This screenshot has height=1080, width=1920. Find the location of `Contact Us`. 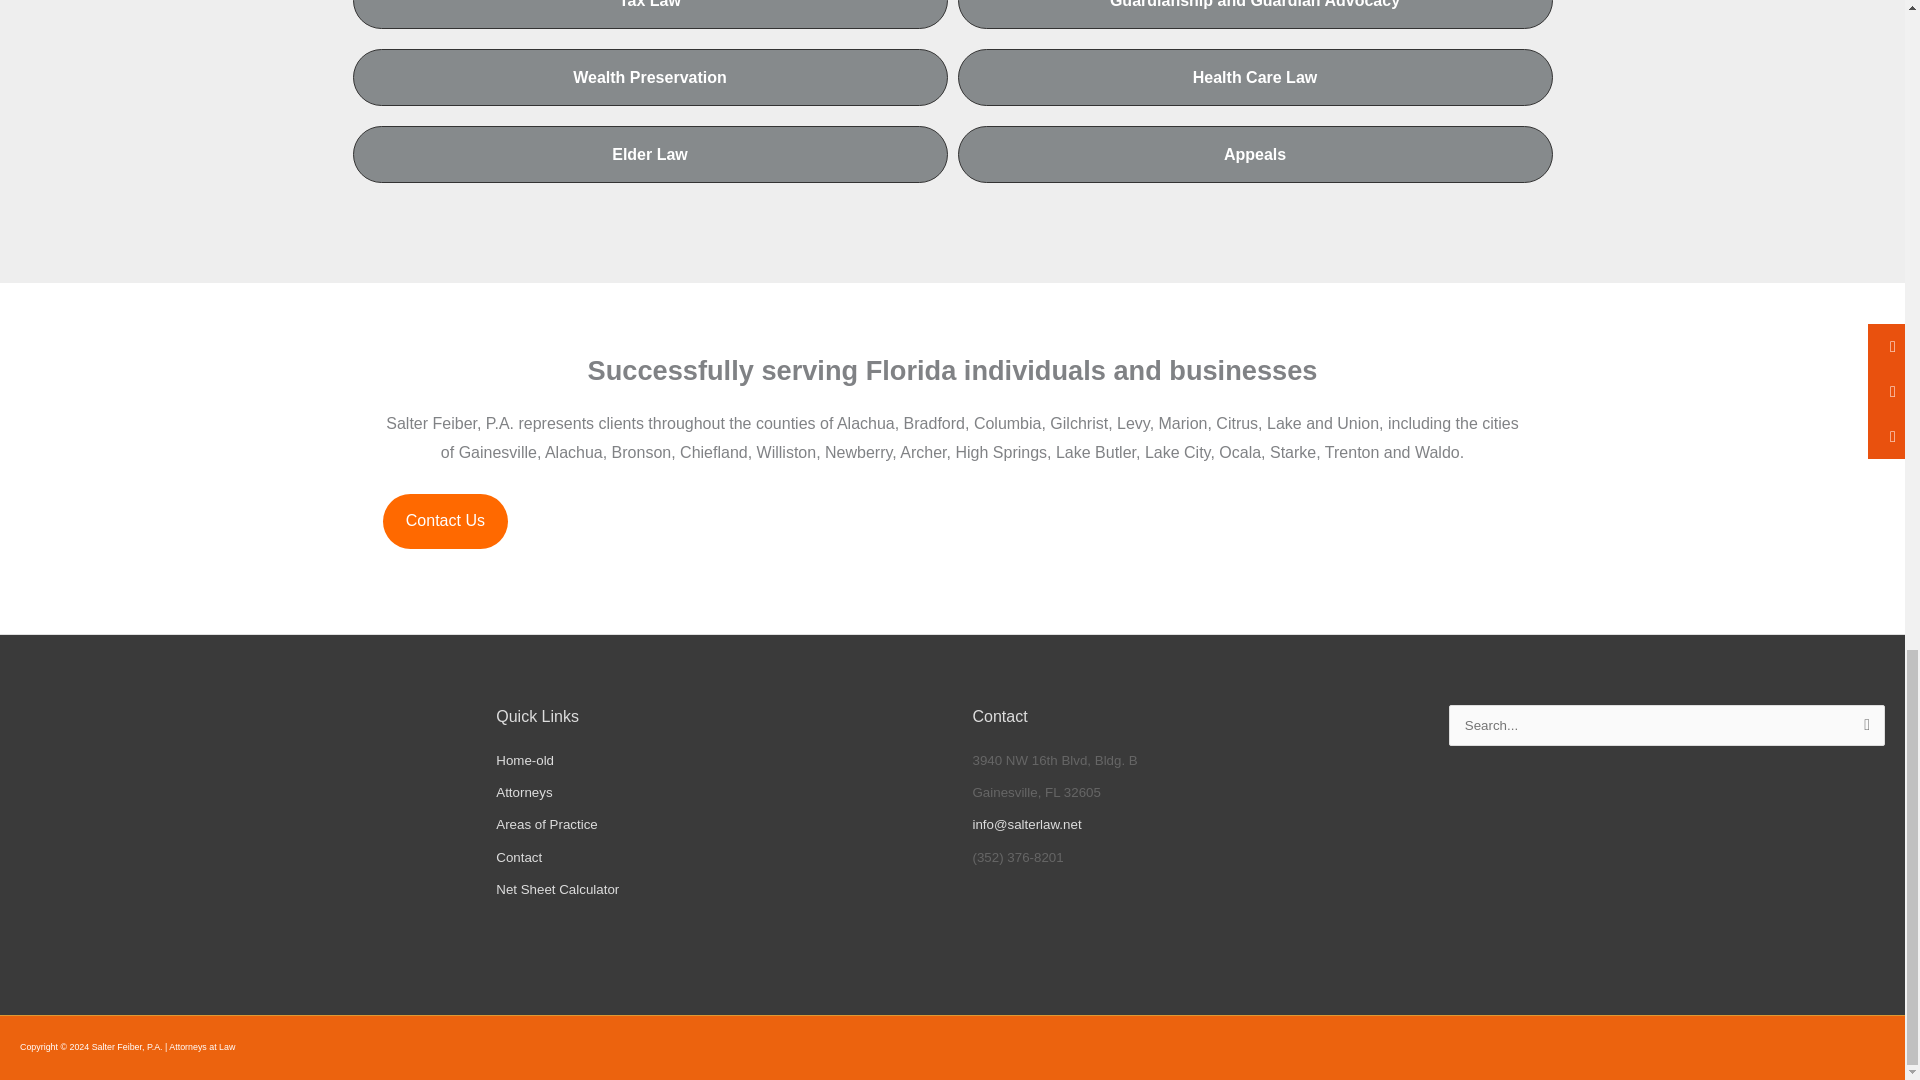

Contact Us is located at coordinates (445, 520).